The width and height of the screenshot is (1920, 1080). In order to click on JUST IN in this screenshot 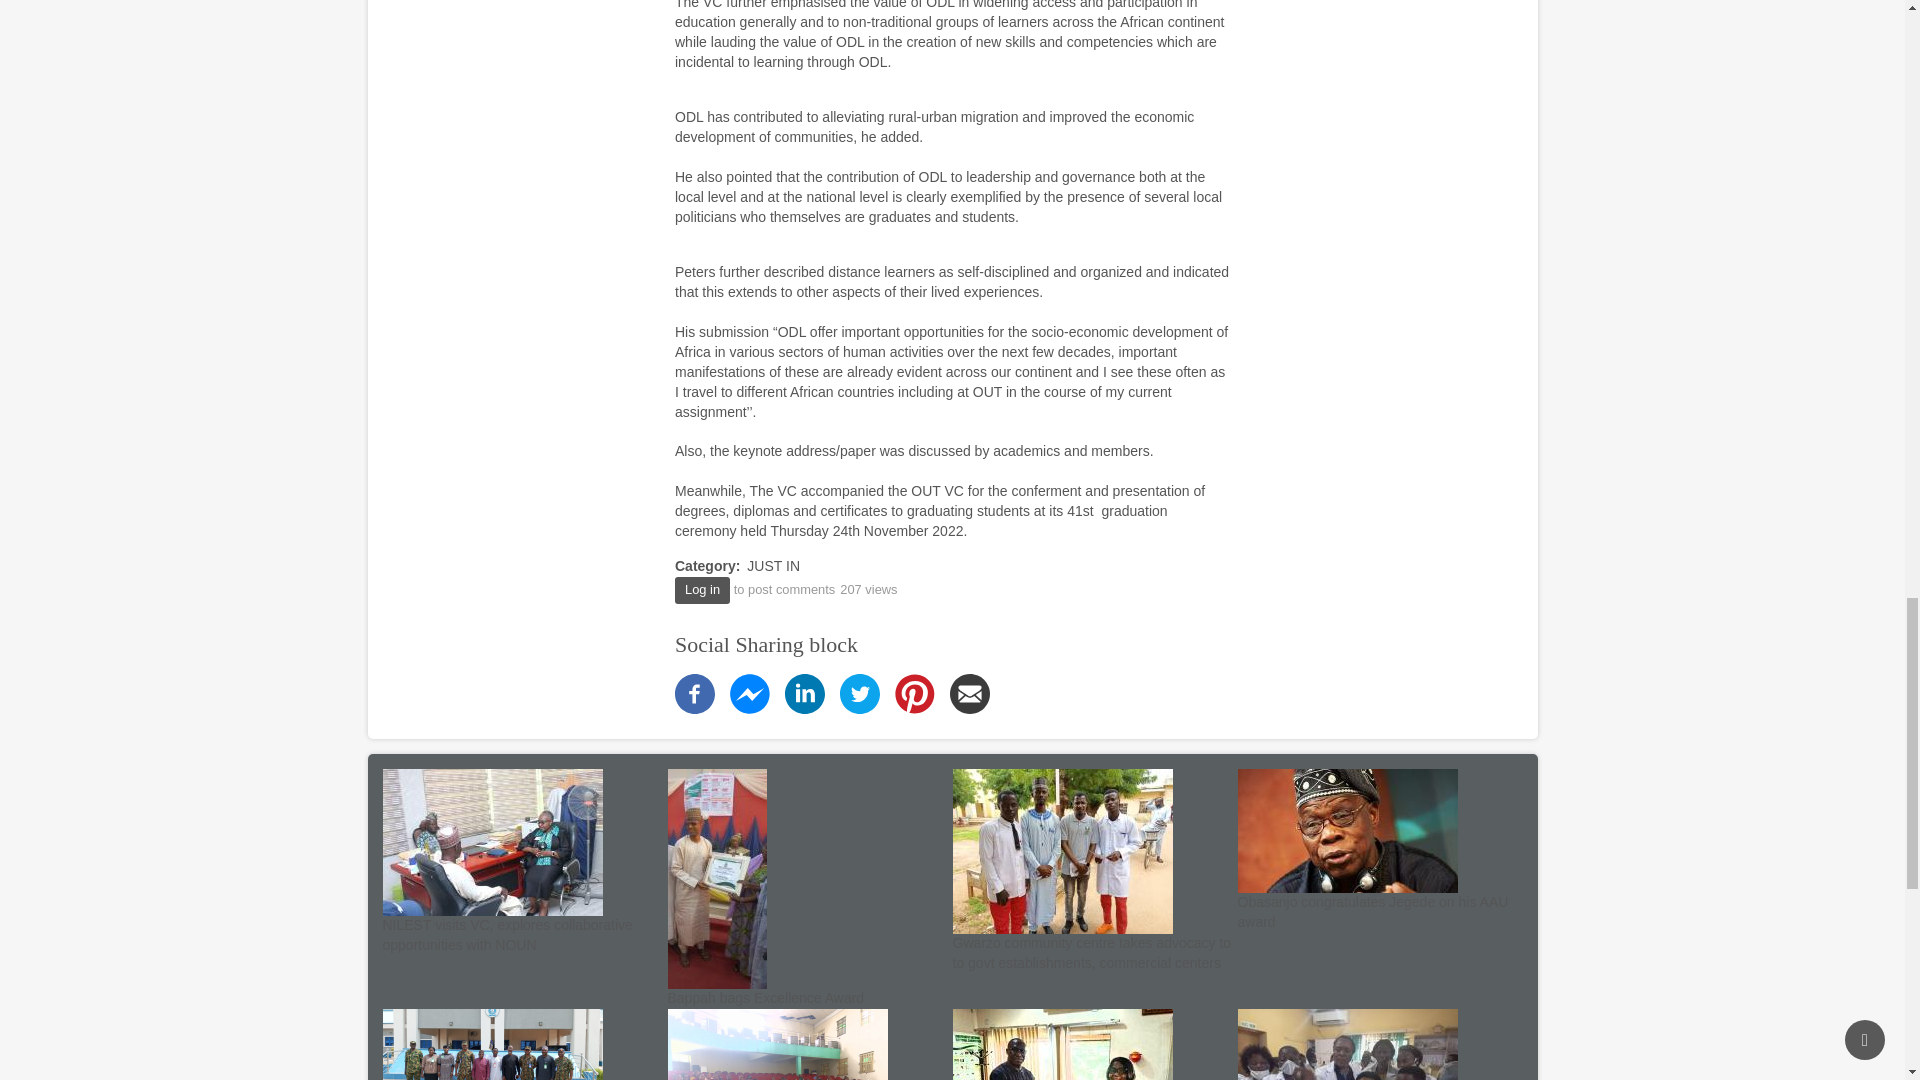, I will do `click(773, 566)`.